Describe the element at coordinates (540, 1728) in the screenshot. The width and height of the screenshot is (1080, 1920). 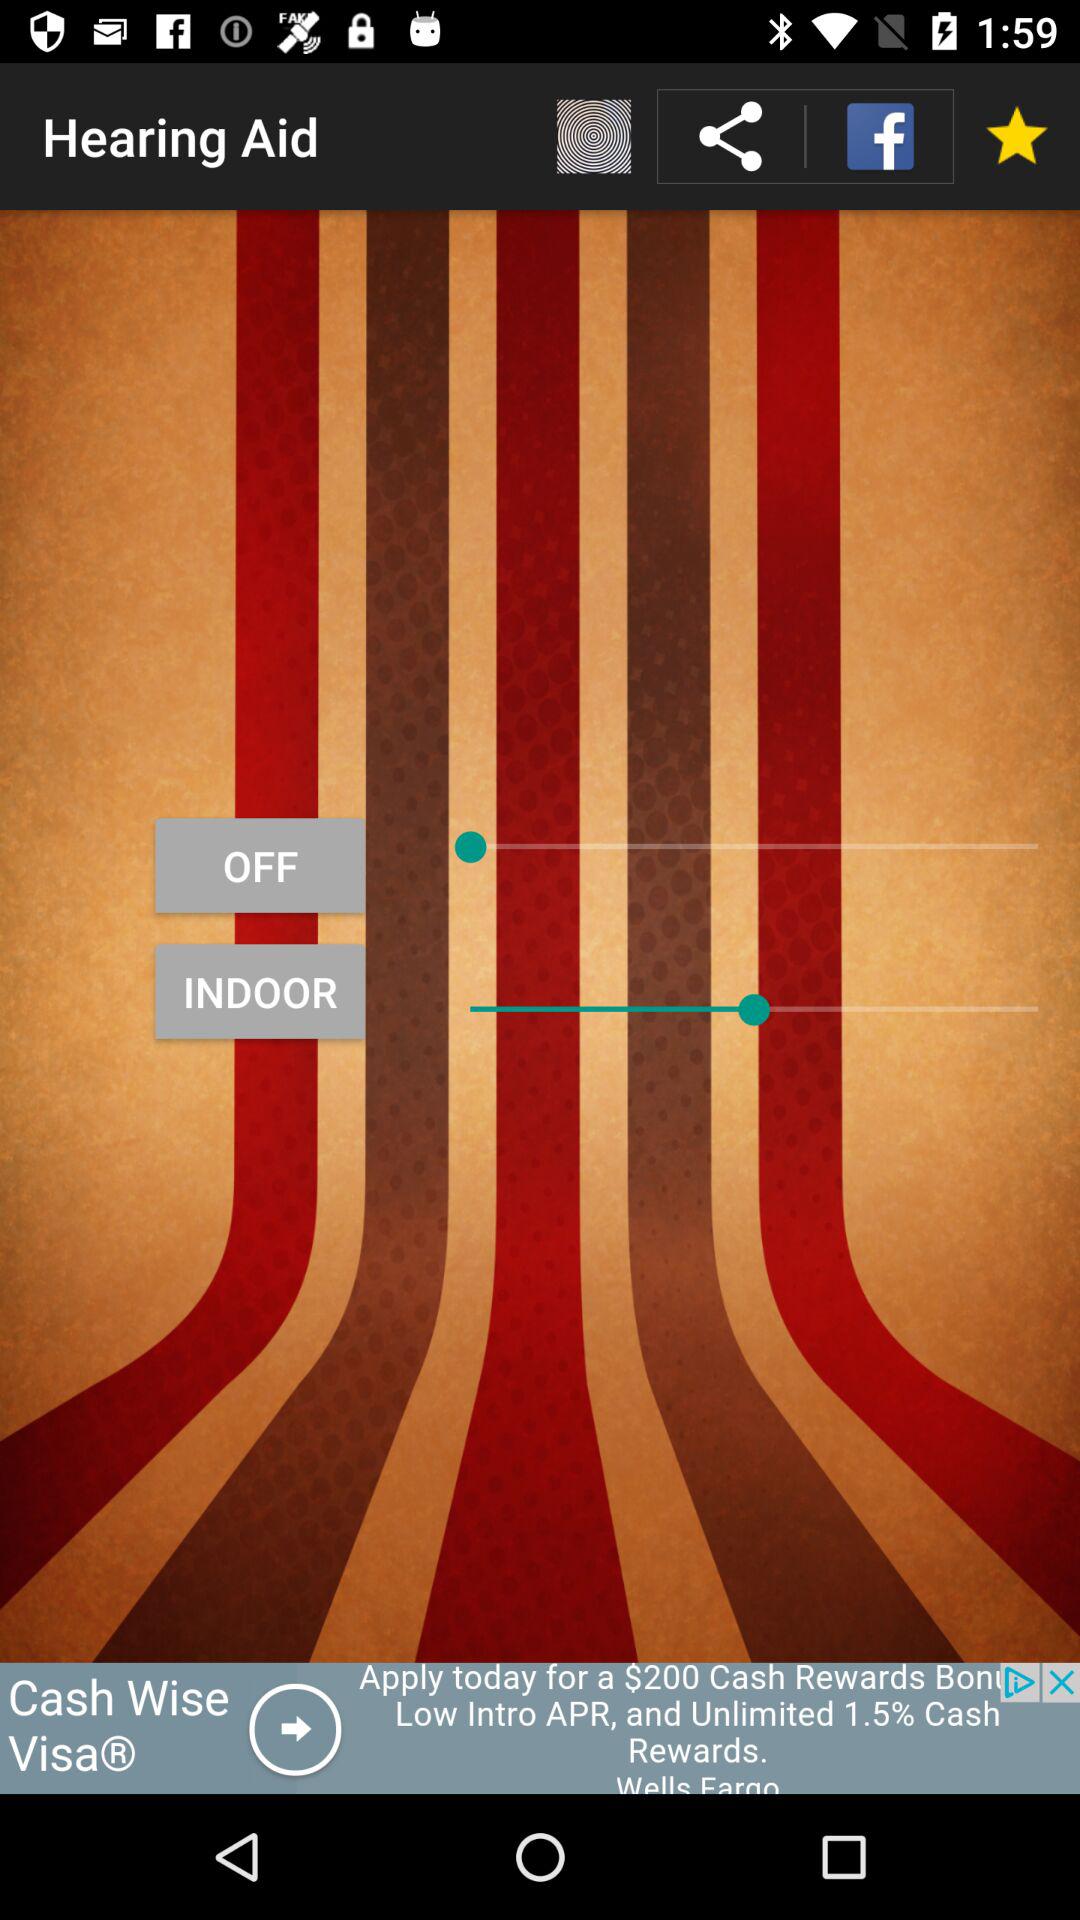
I see `click advertisement` at that location.